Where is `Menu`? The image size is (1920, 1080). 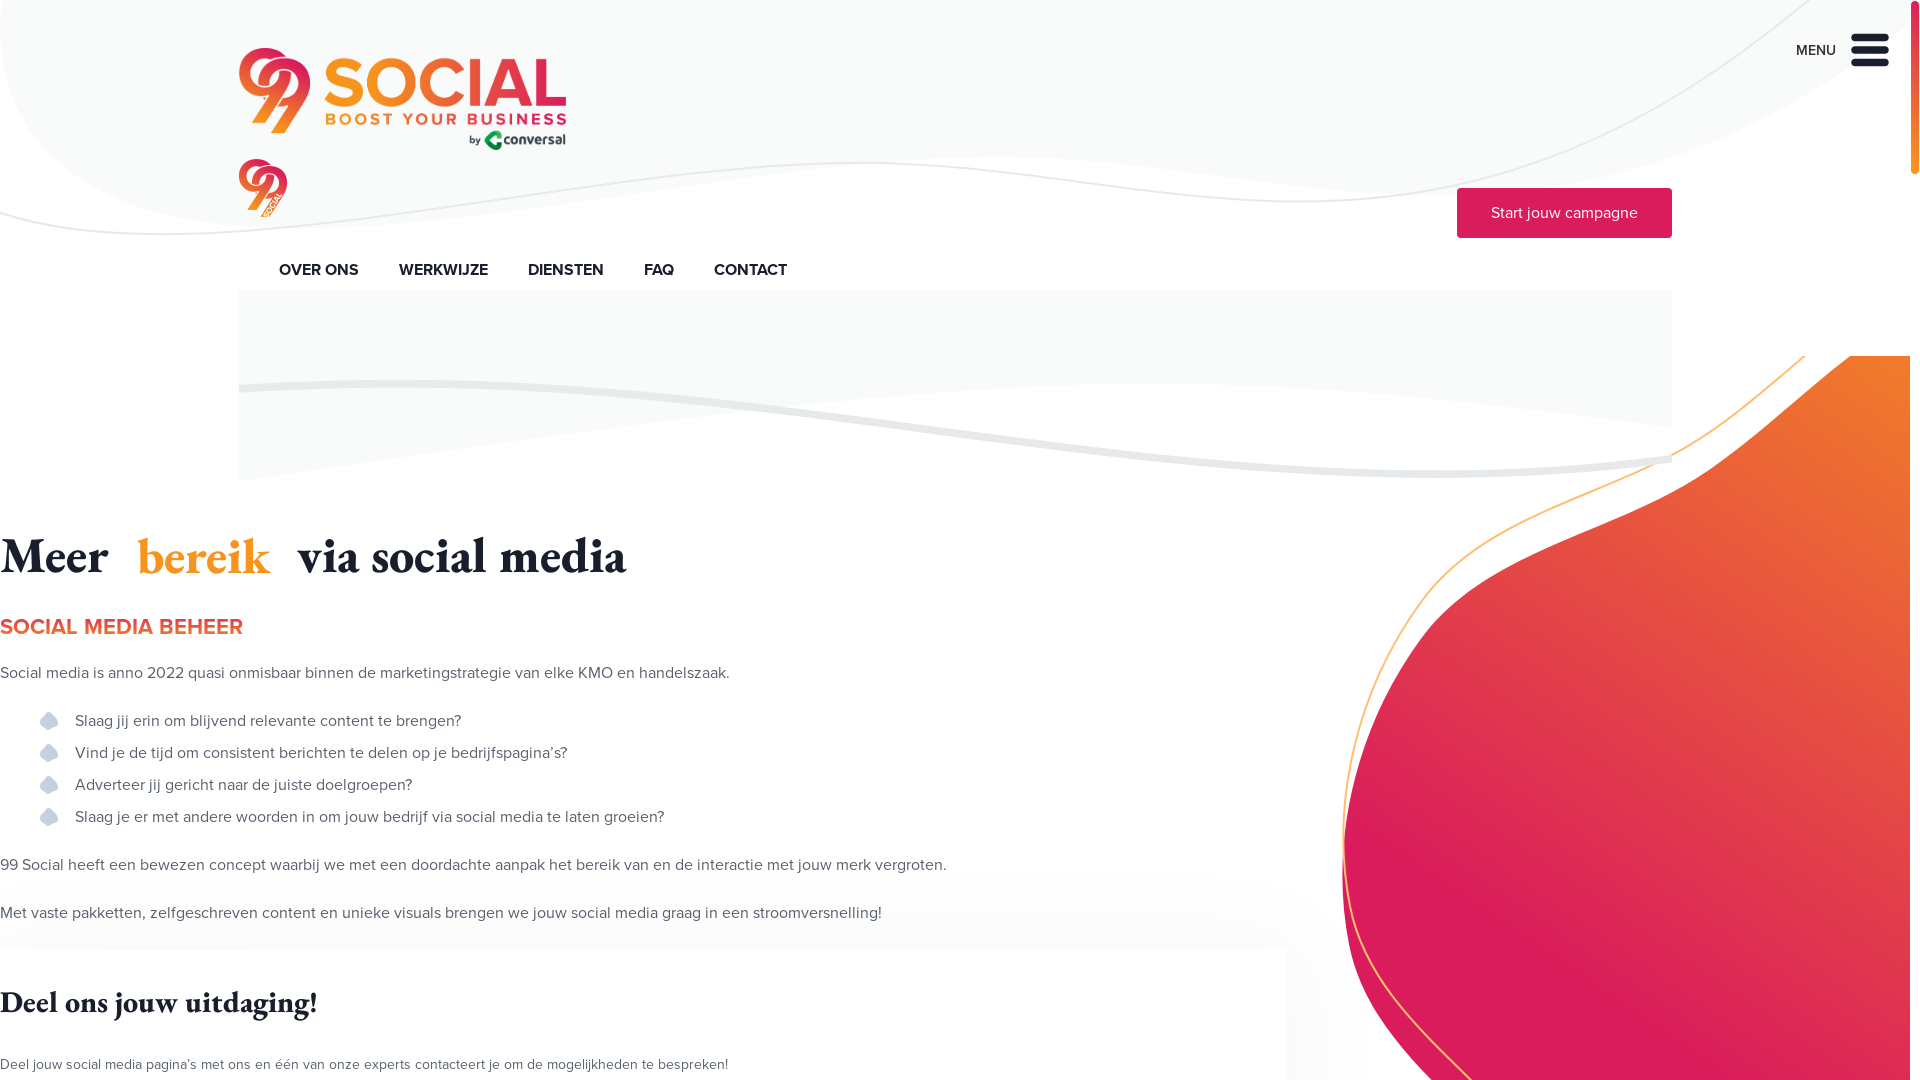 Menu is located at coordinates (1840, 50).